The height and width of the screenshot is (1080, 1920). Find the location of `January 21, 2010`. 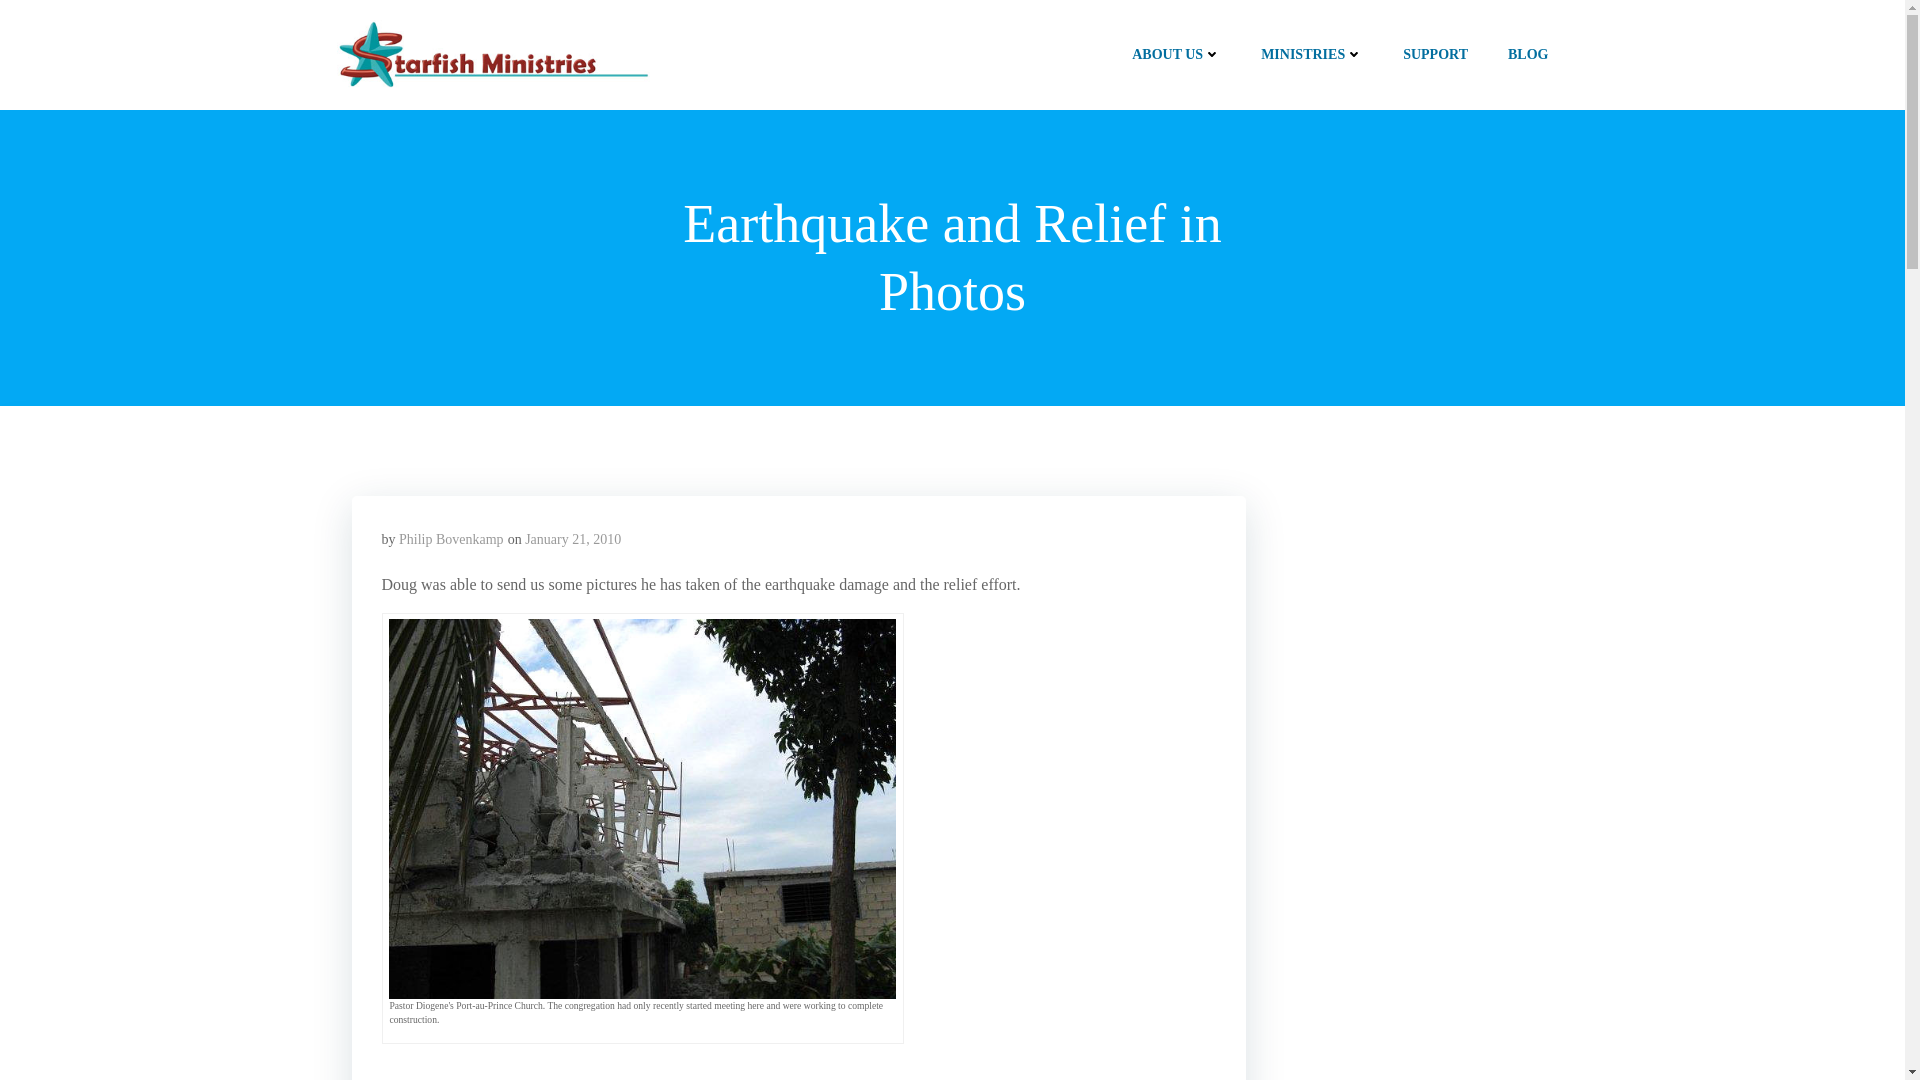

January 21, 2010 is located at coordinates (572, 539).